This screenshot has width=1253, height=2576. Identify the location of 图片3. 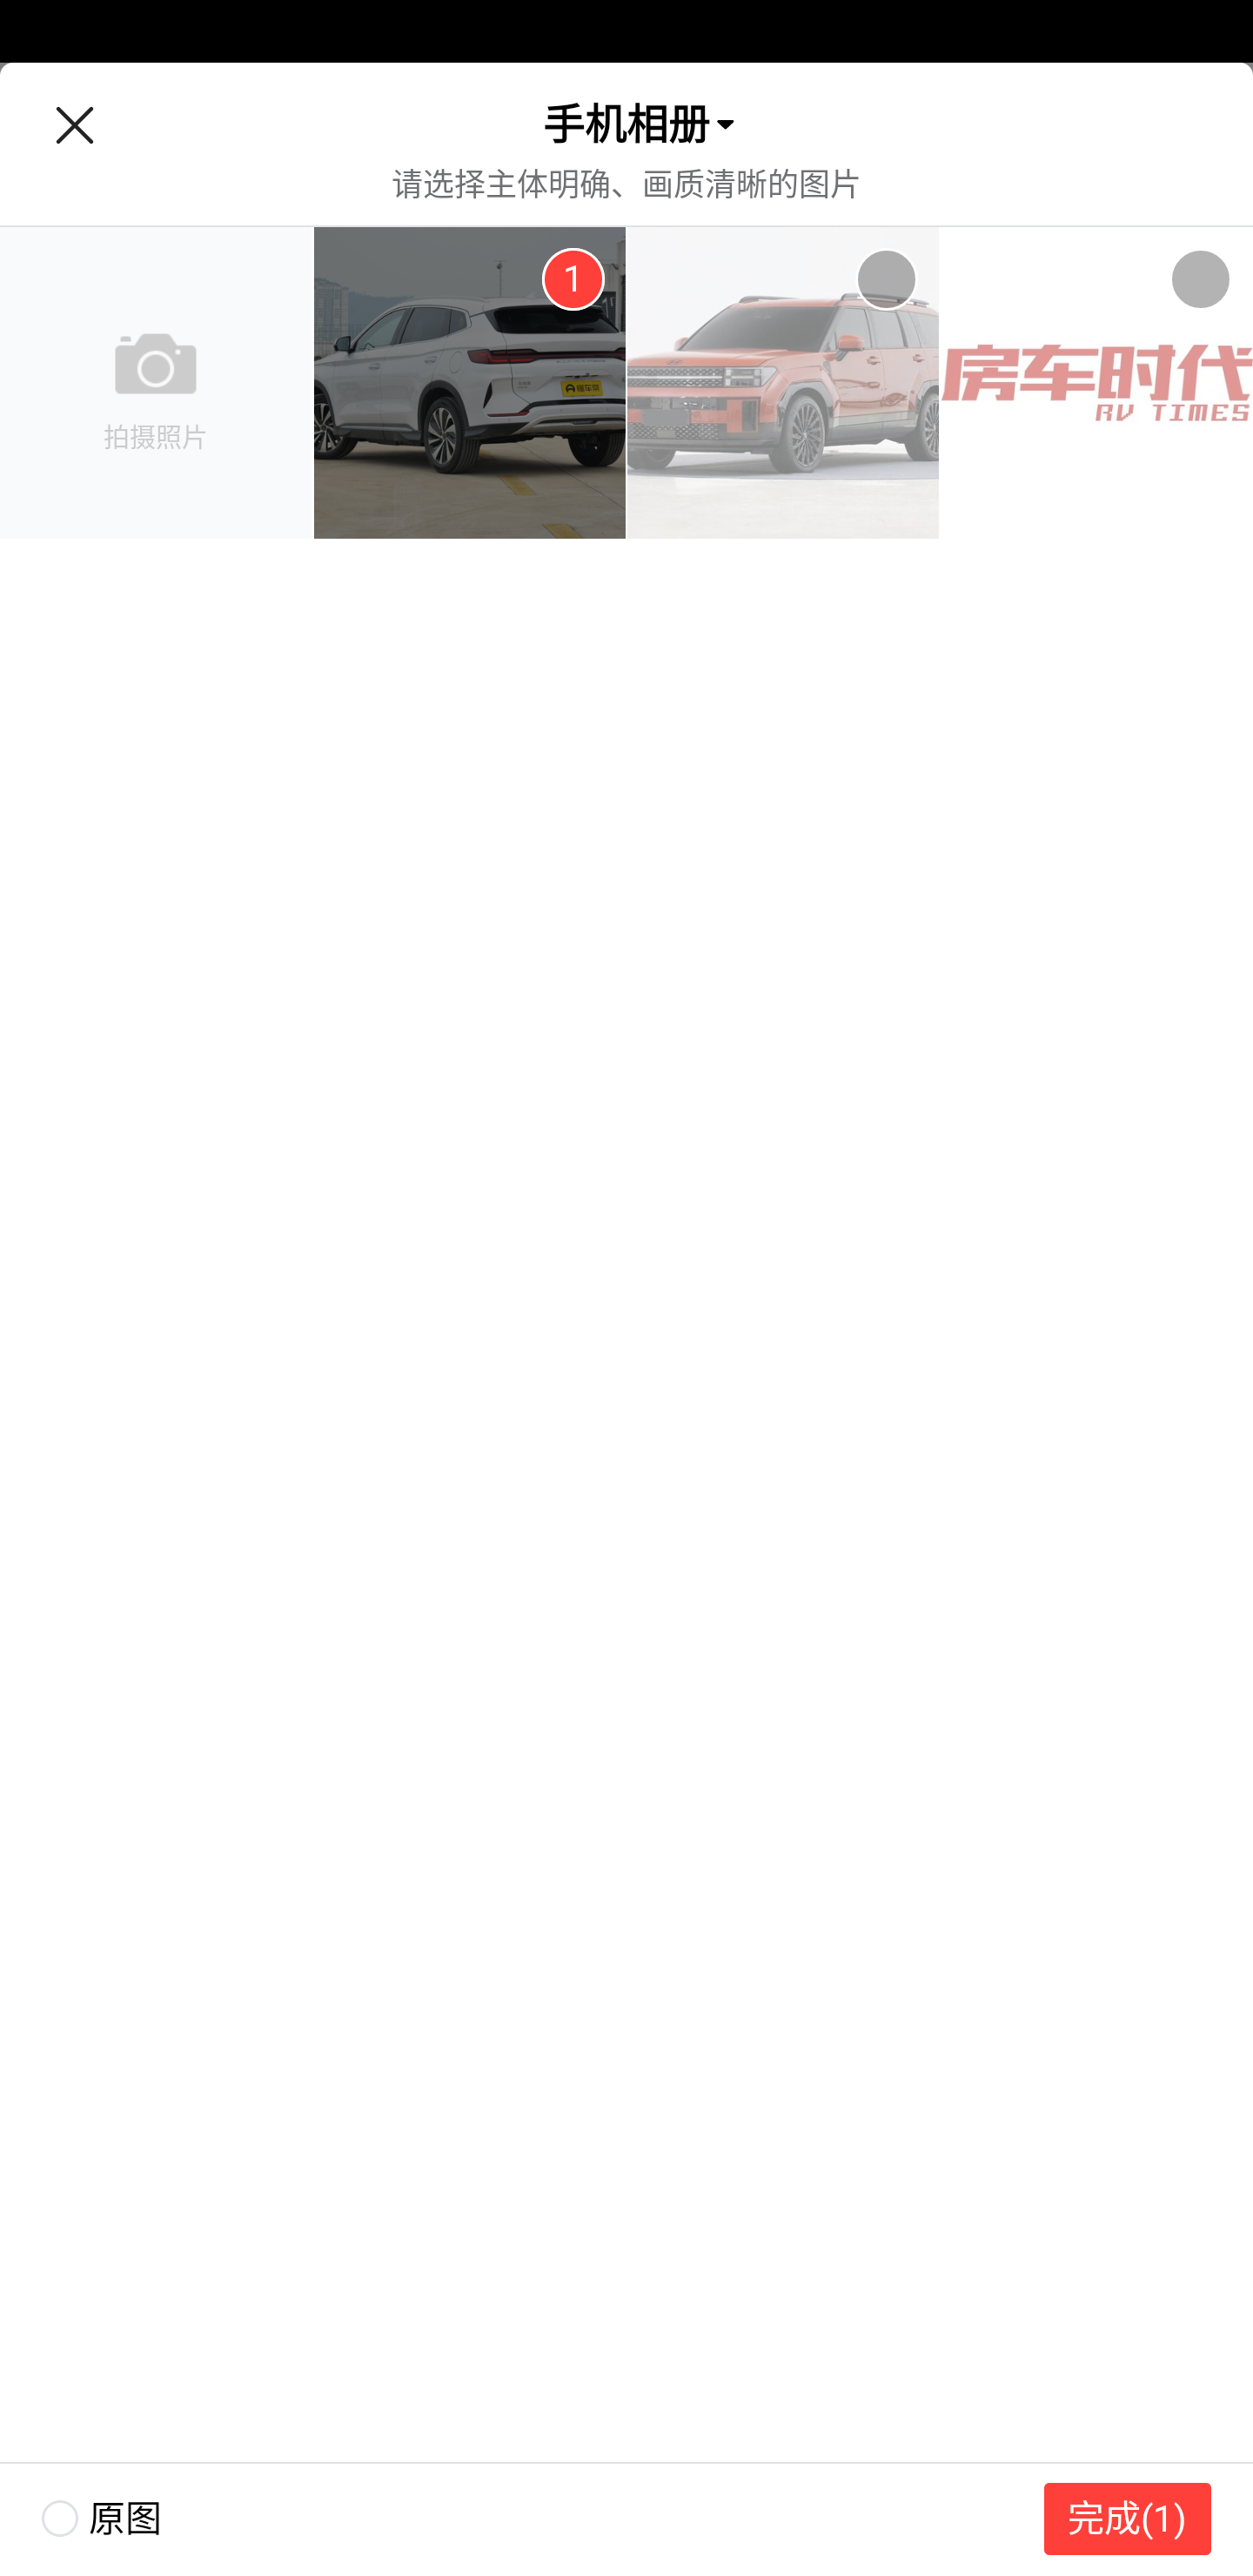
(1096, 382).